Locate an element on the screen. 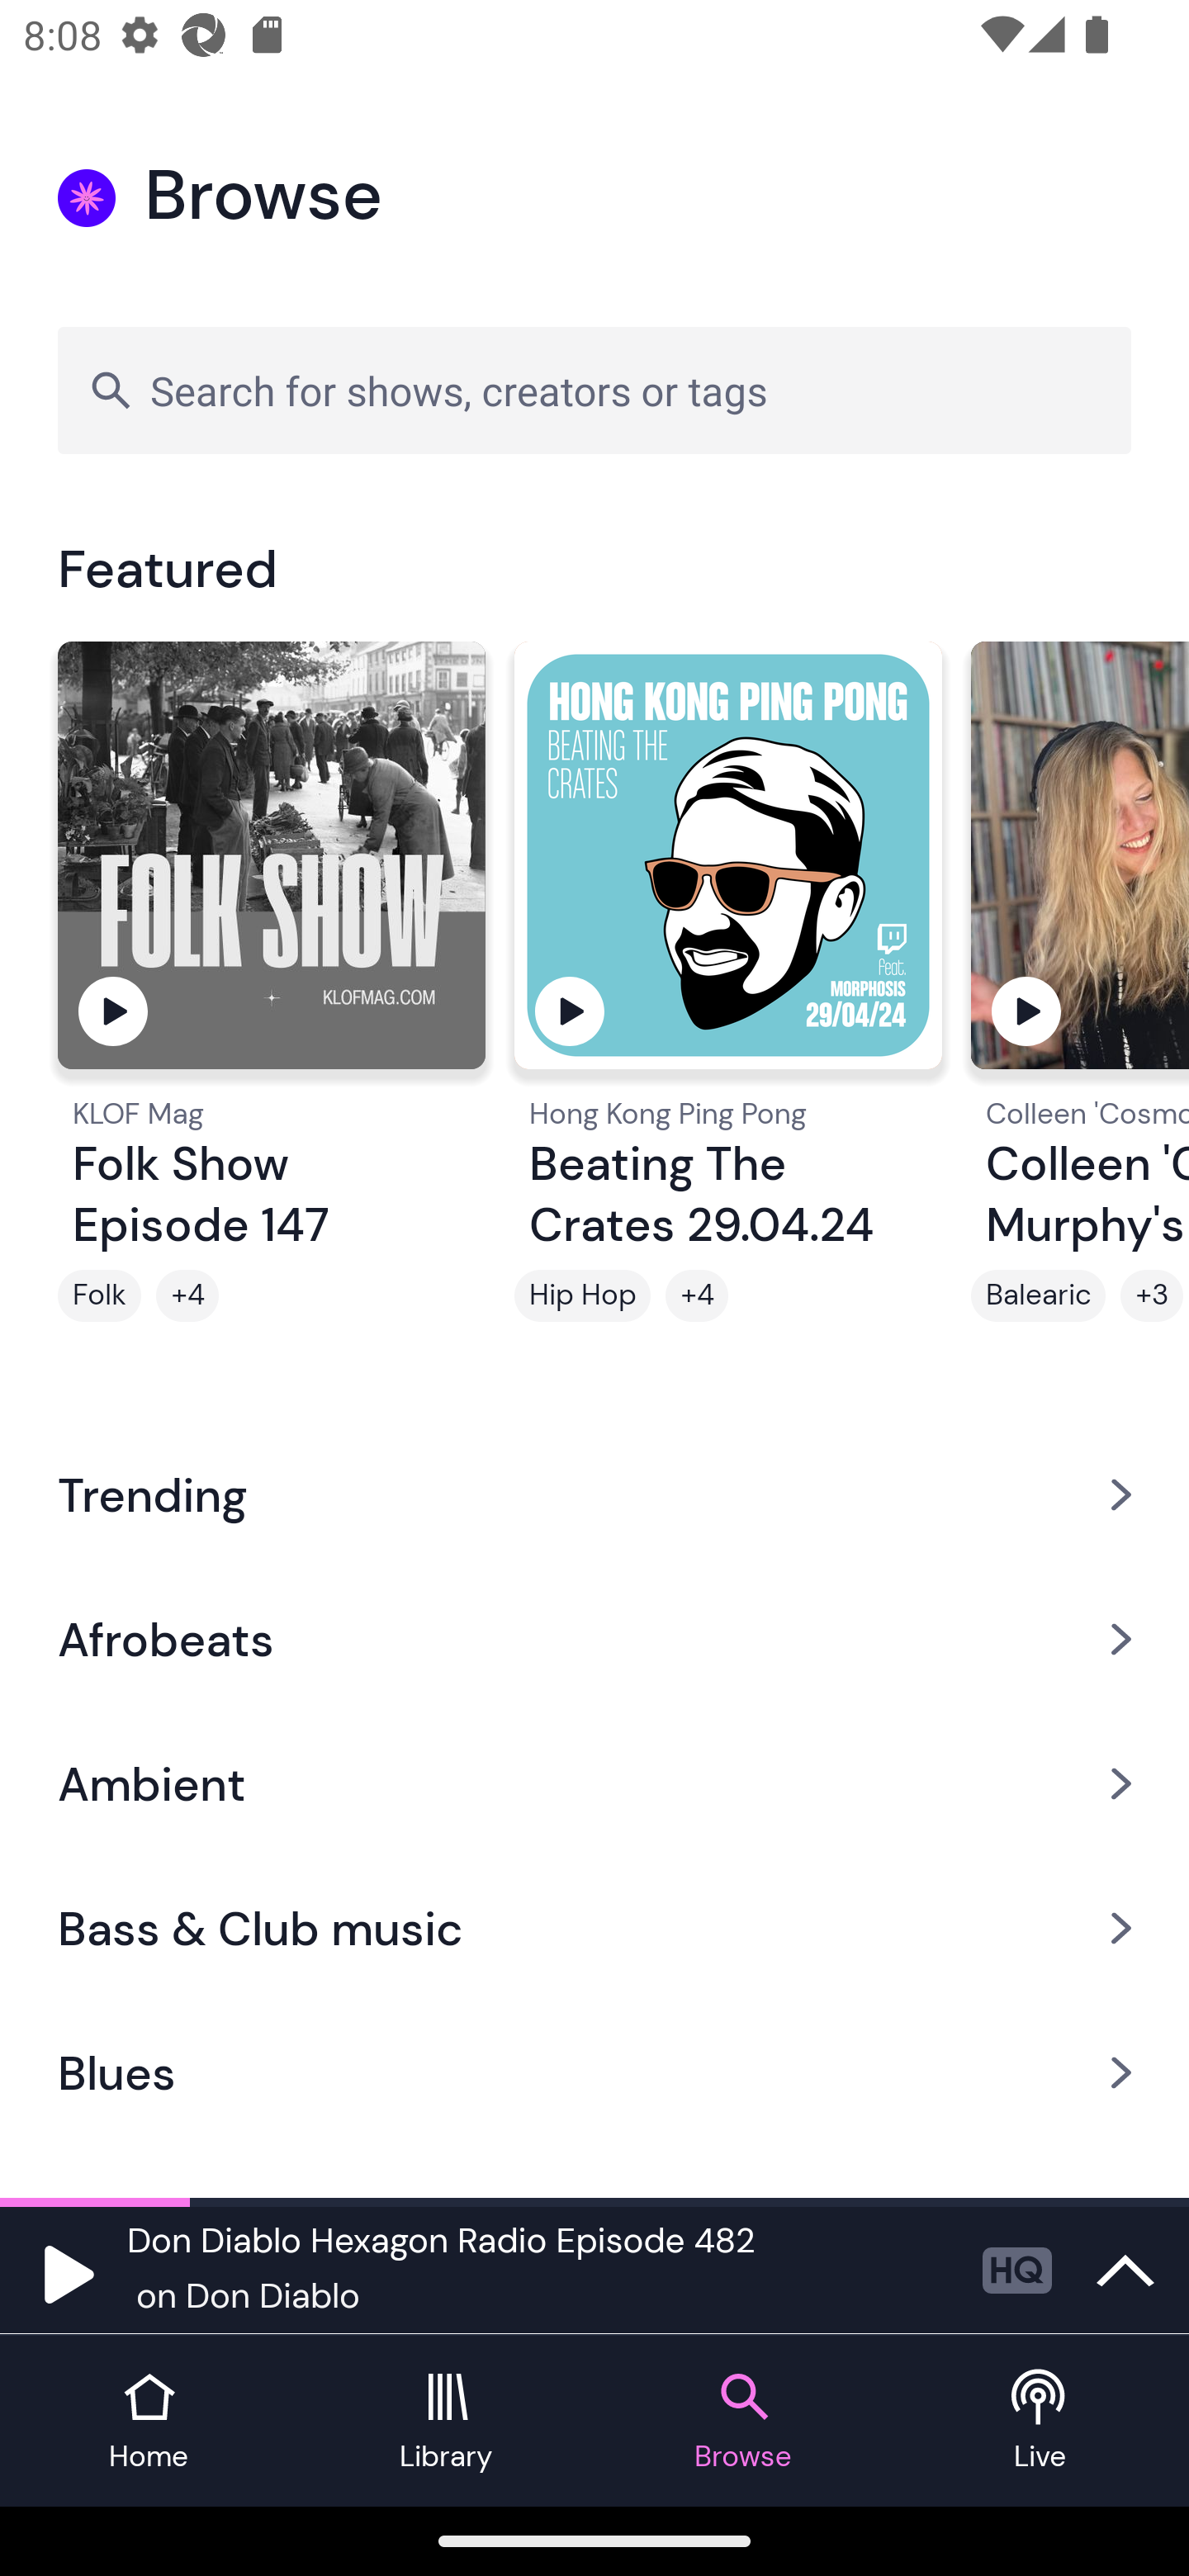  Folk is located at coordinates (99, 1295).